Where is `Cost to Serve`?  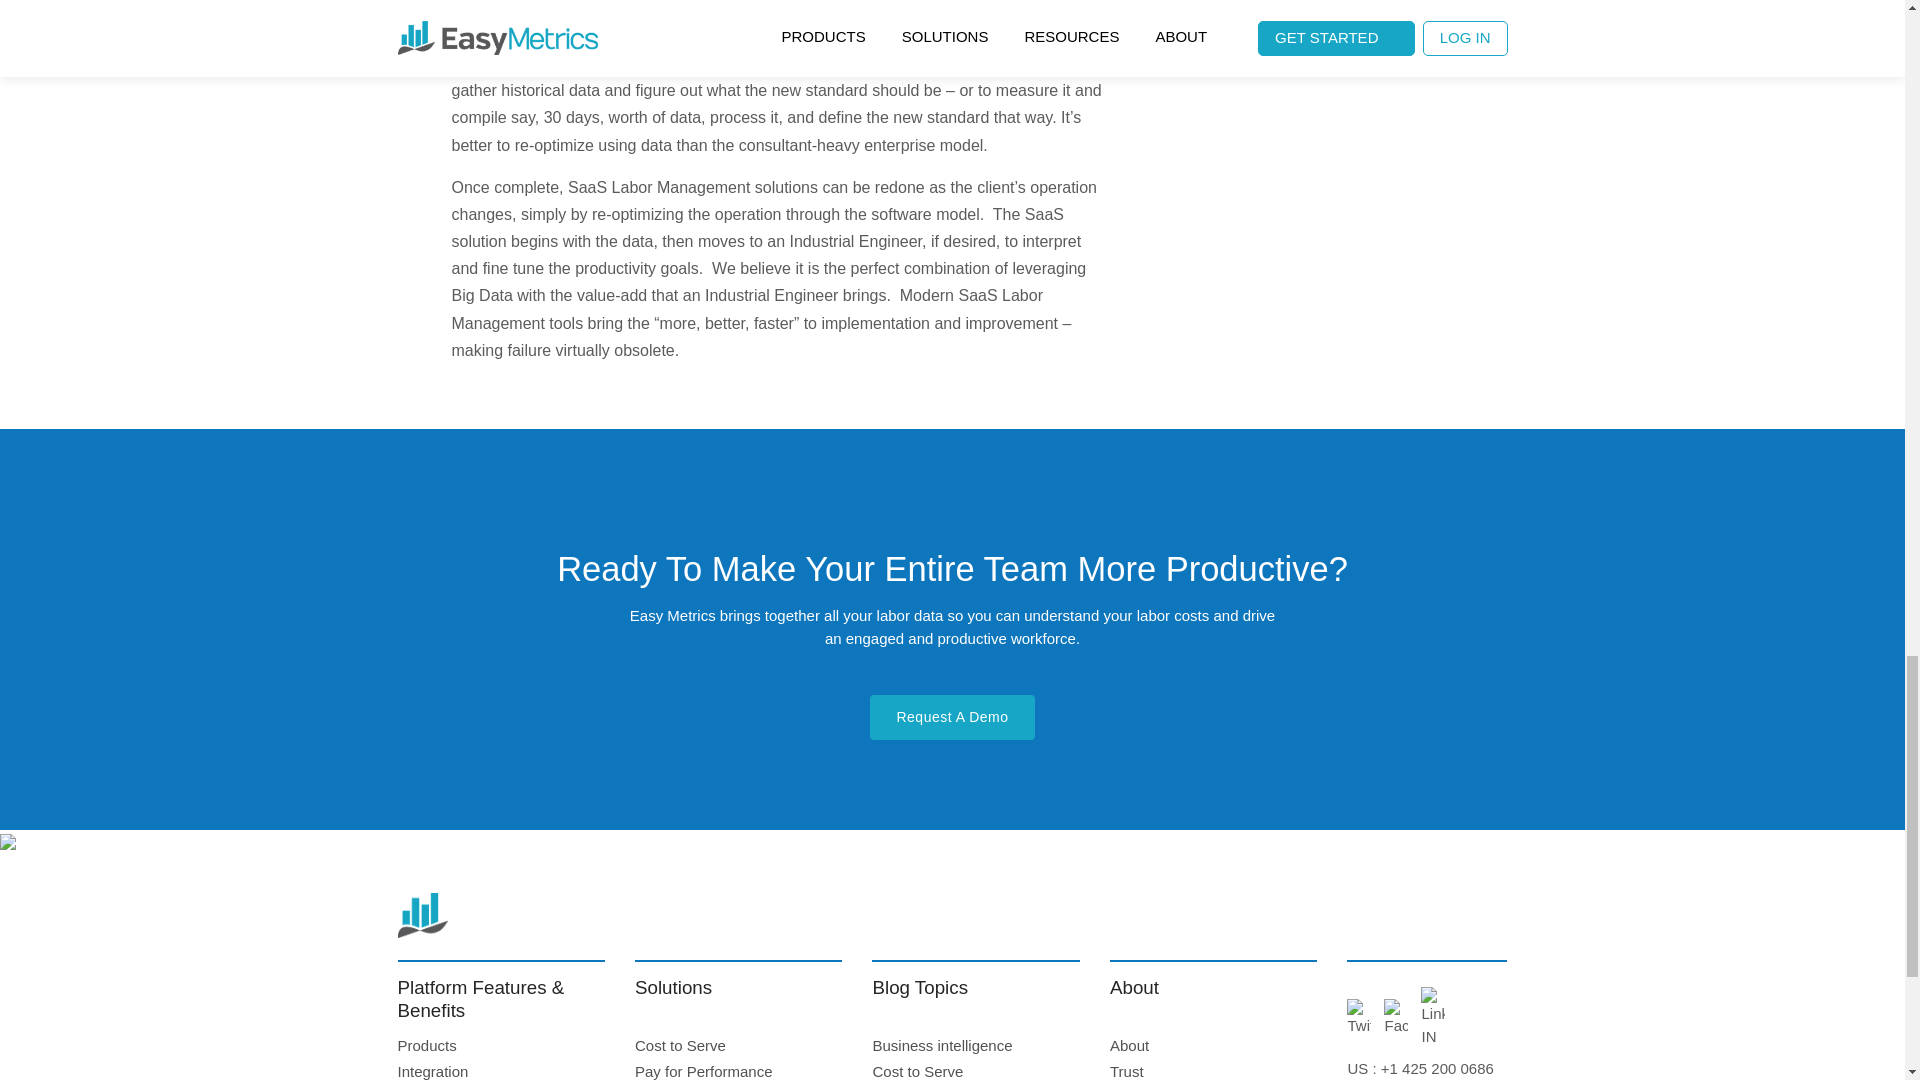 Cost to Serve is located at coordinates (917, 1071).